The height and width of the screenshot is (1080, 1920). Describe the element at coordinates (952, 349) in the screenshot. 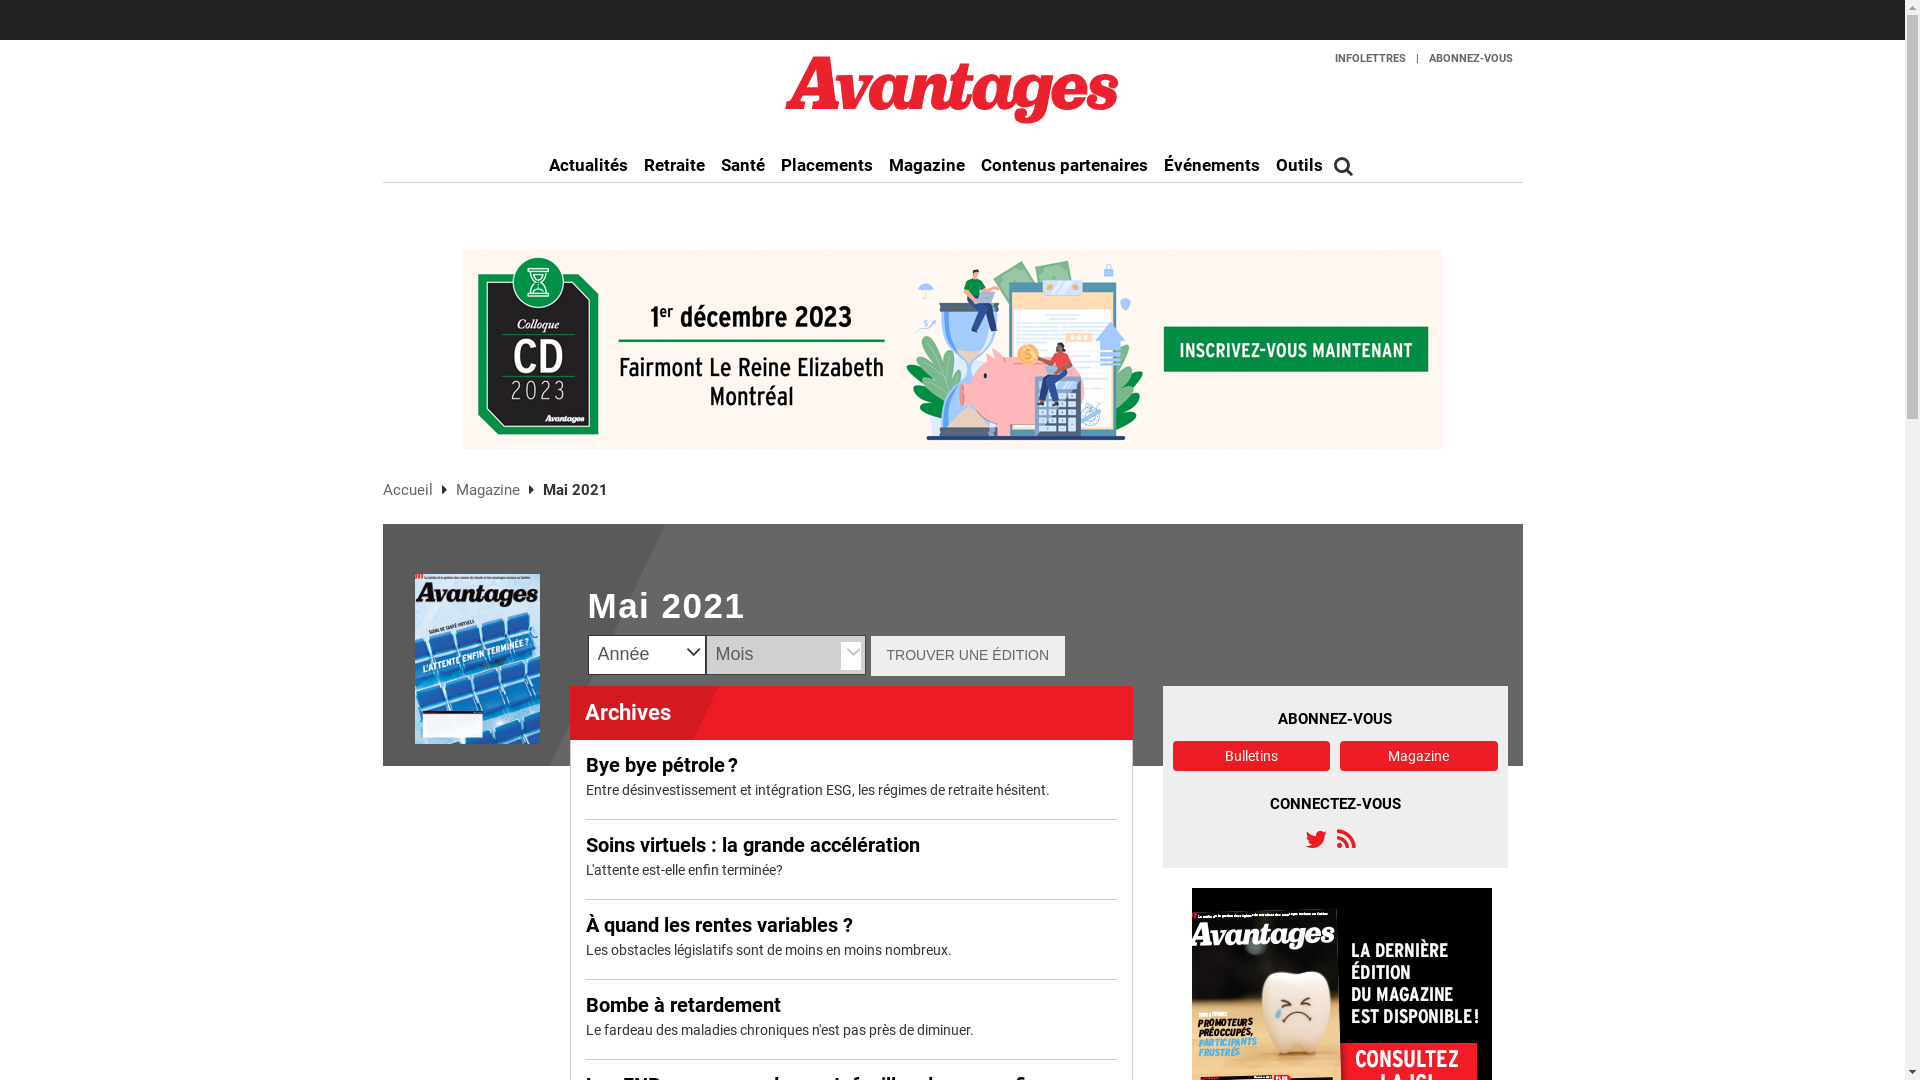

I see `3rd party ad content` at that location.